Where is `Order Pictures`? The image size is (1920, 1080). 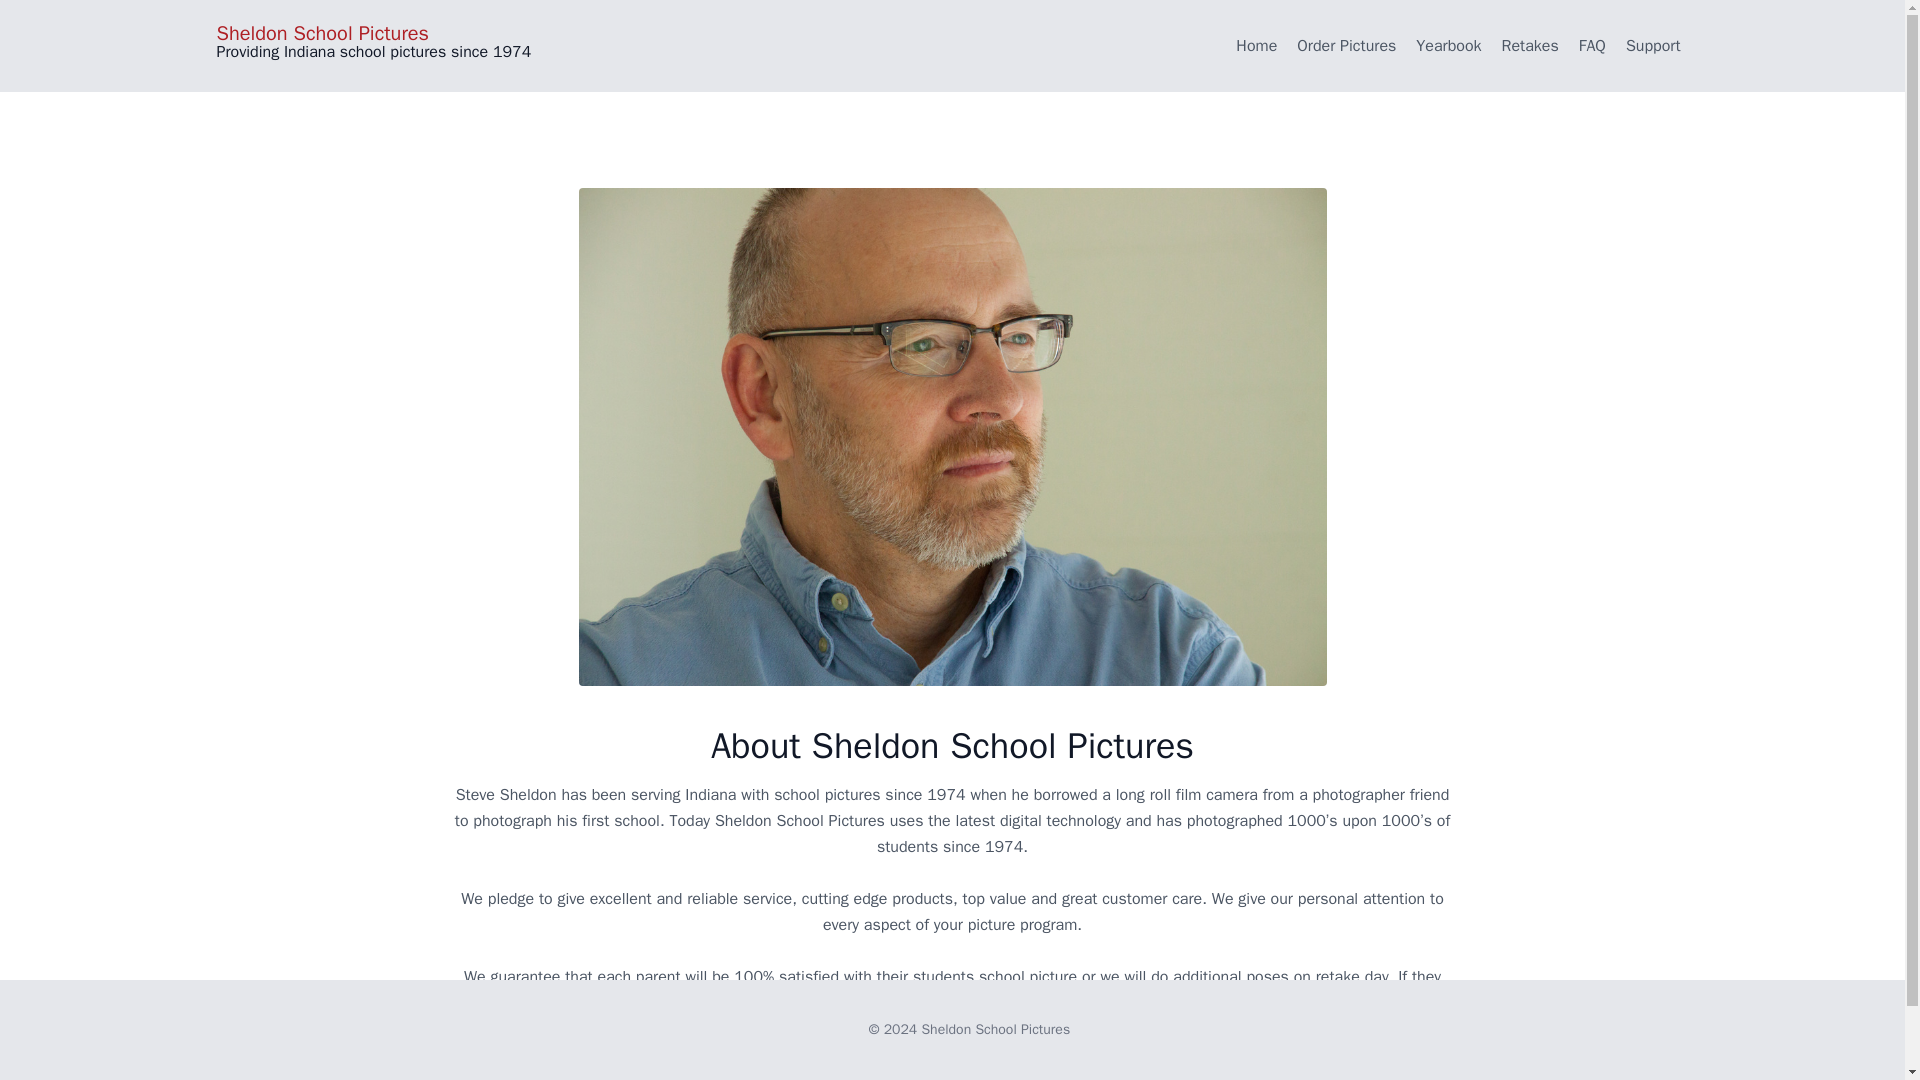 Order Pictures is located at coordinates (1346, 46).